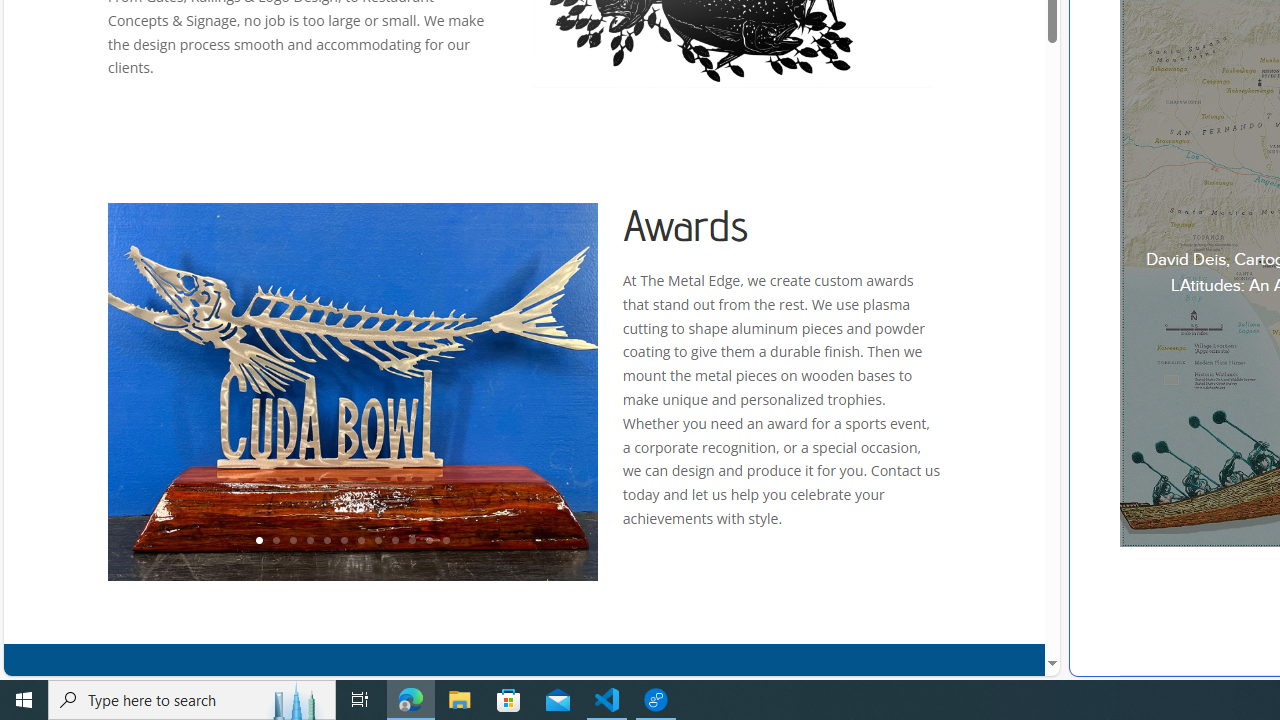 Image resolution: width=1280 pixels, height=720 pixels. I want to click on 11, so click(428, 541).